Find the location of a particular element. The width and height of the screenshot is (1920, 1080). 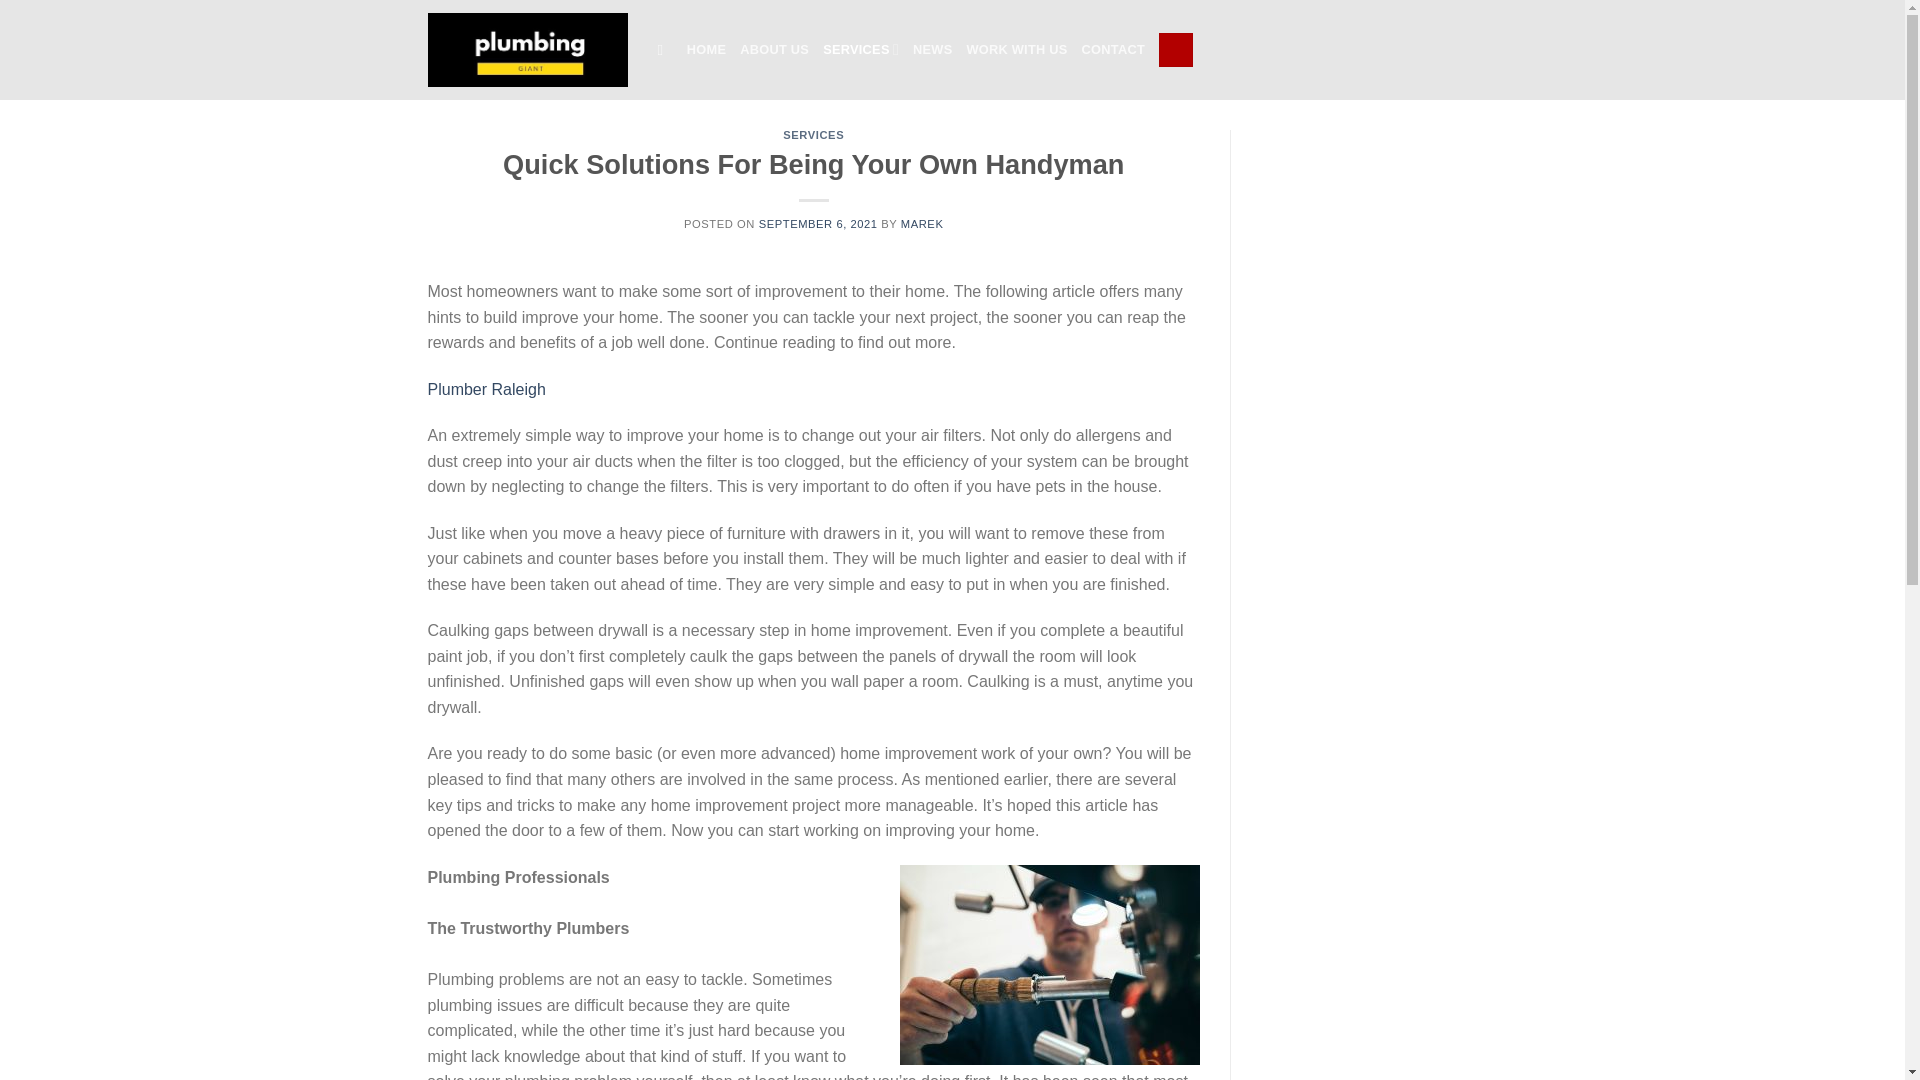

SEPTEMBER 6, 2021 is located at coordinates (818, 224).